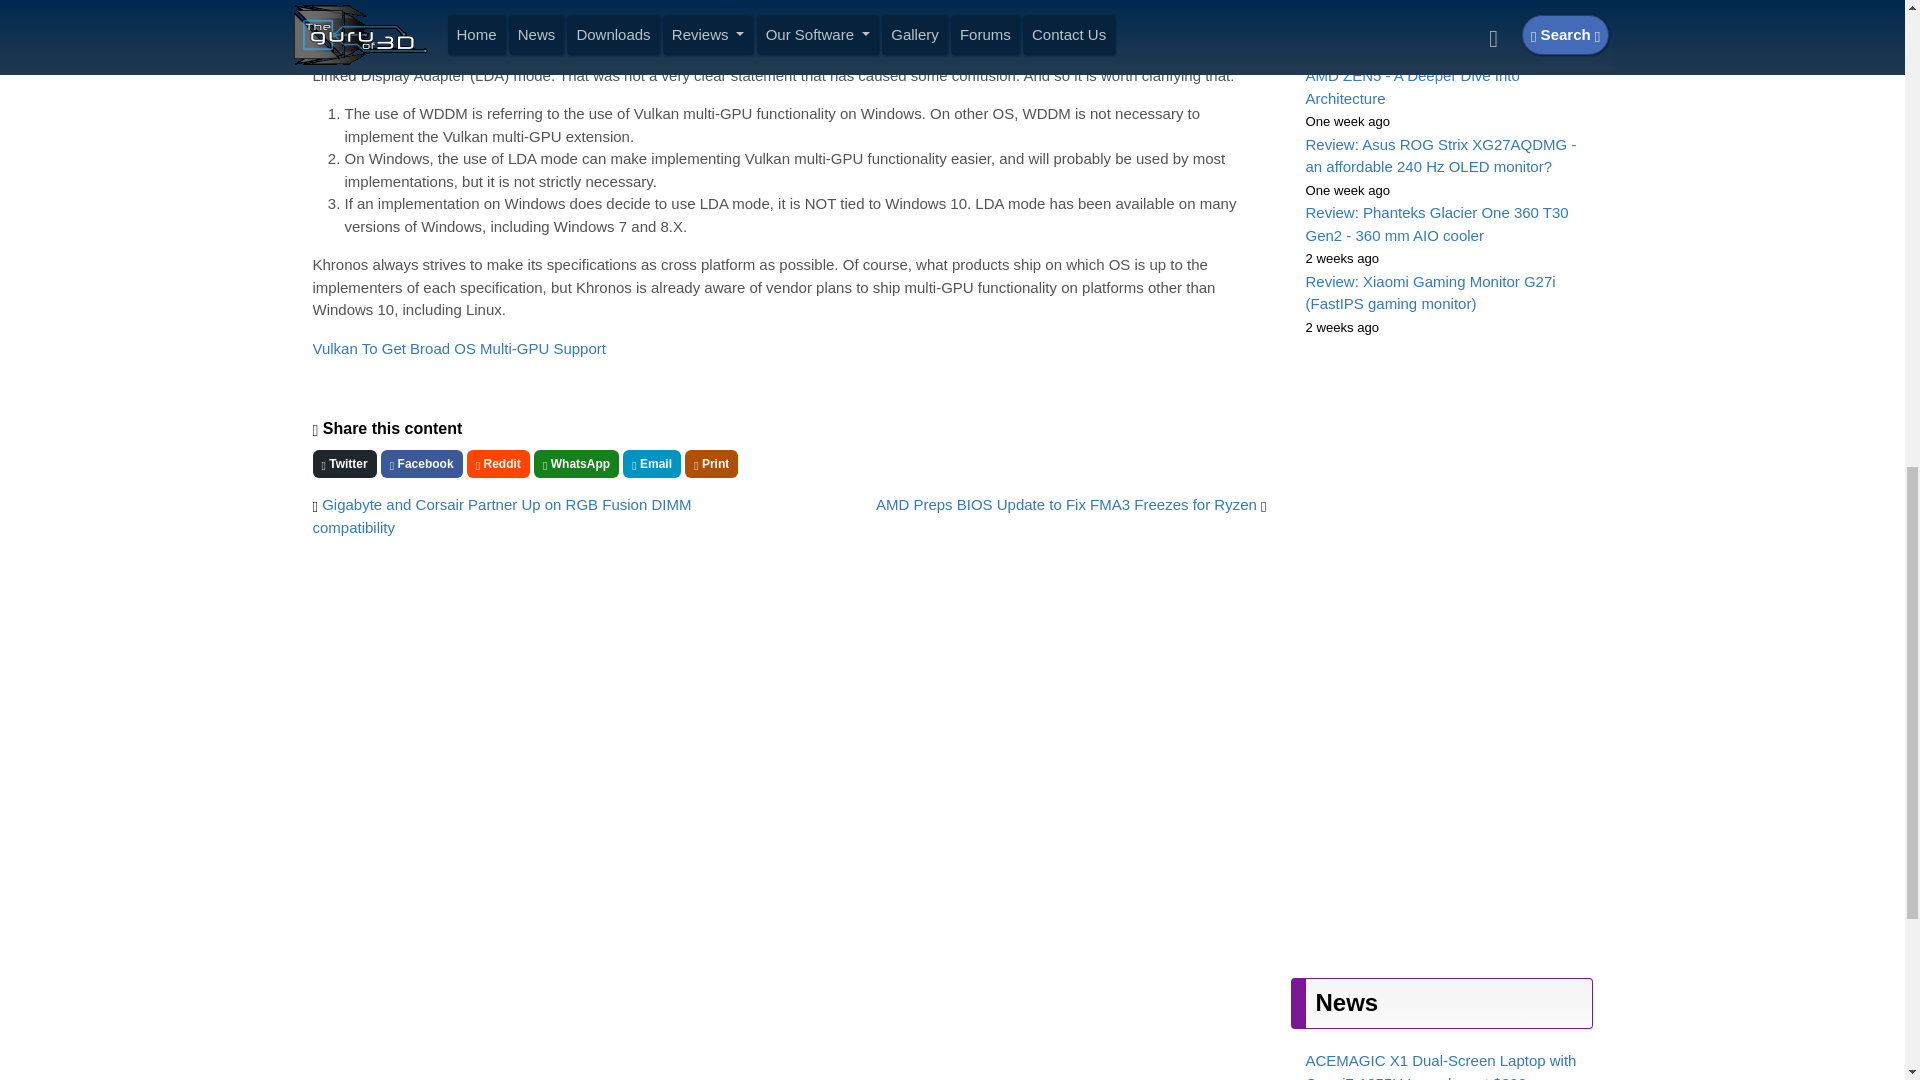 This screenshot has width=1920, height=1080. Describe the element at coordinates (344, 464) in the screenshot. I see `Twitter` at that location.